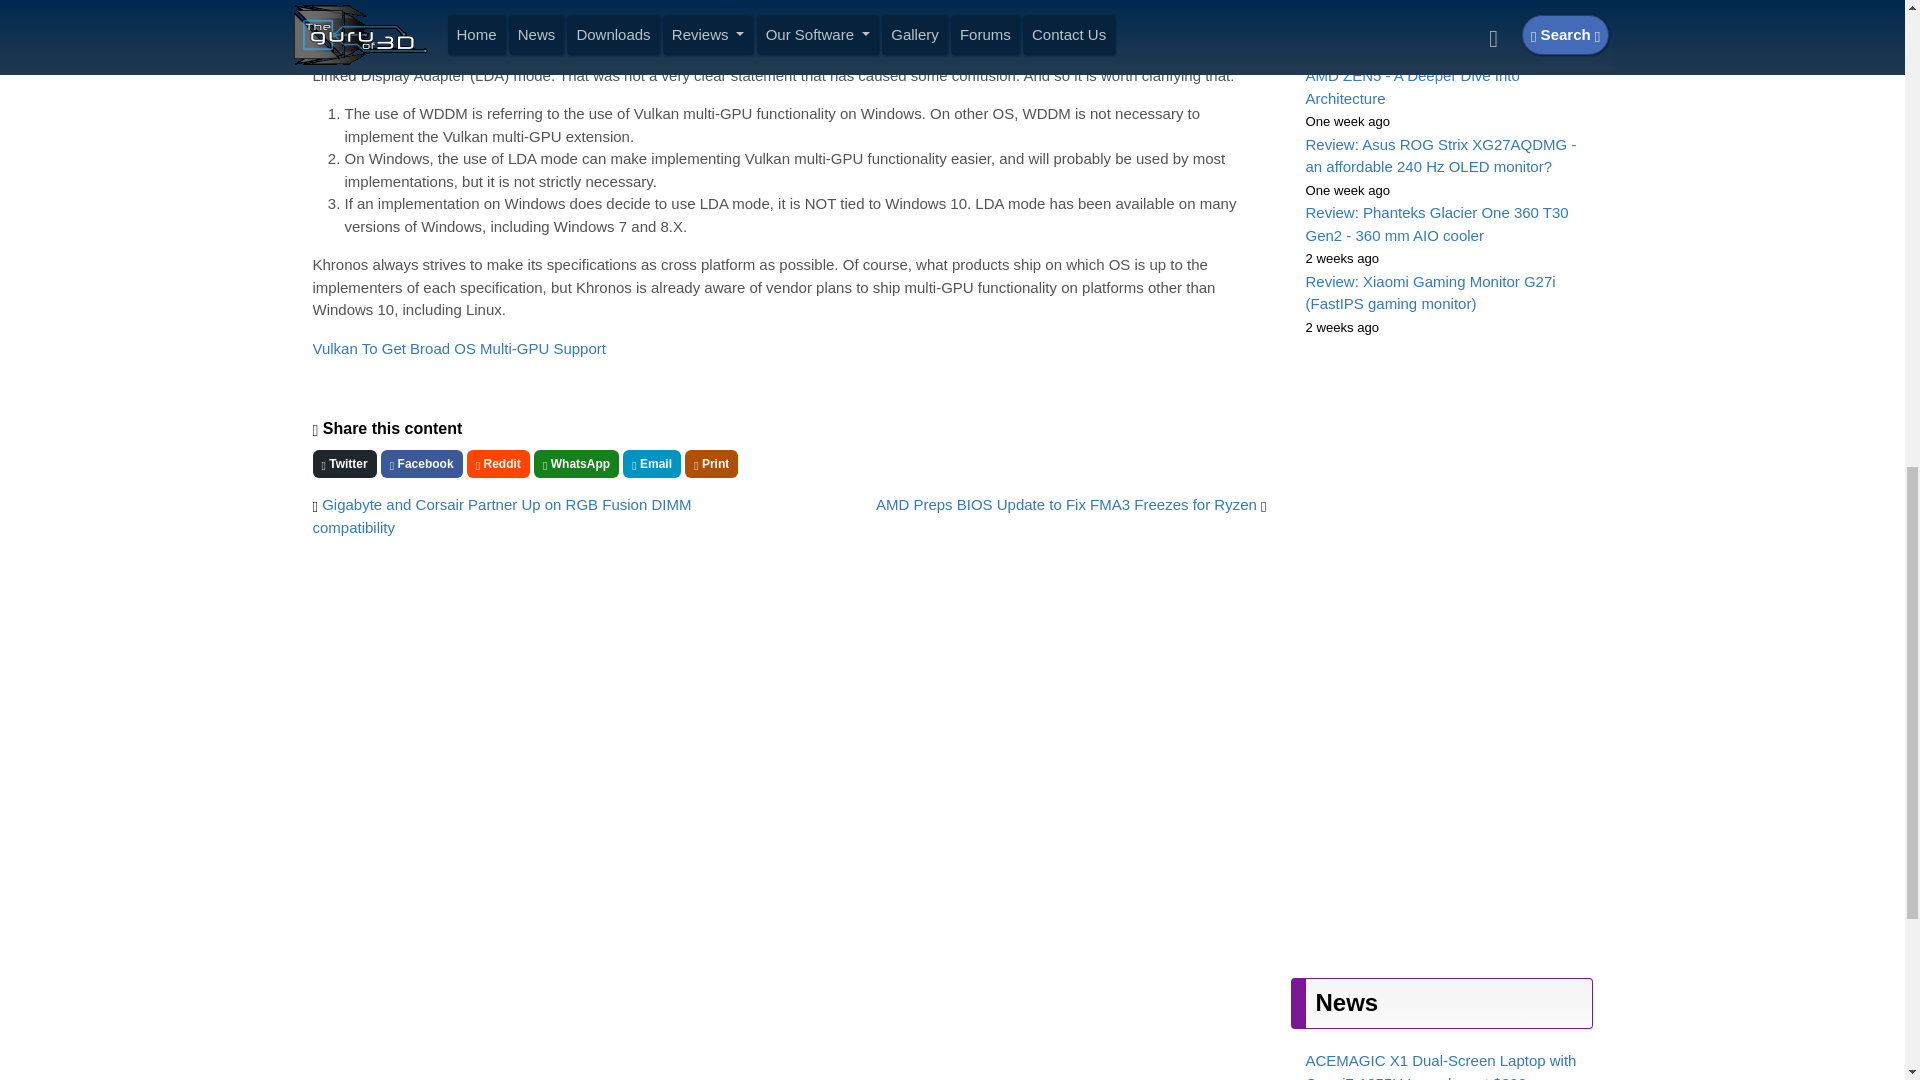 This screenshot has width=1920, height=1080. Describe the element at coordinates (344, 464) in the screenshot. I see `Twitter` at that location.